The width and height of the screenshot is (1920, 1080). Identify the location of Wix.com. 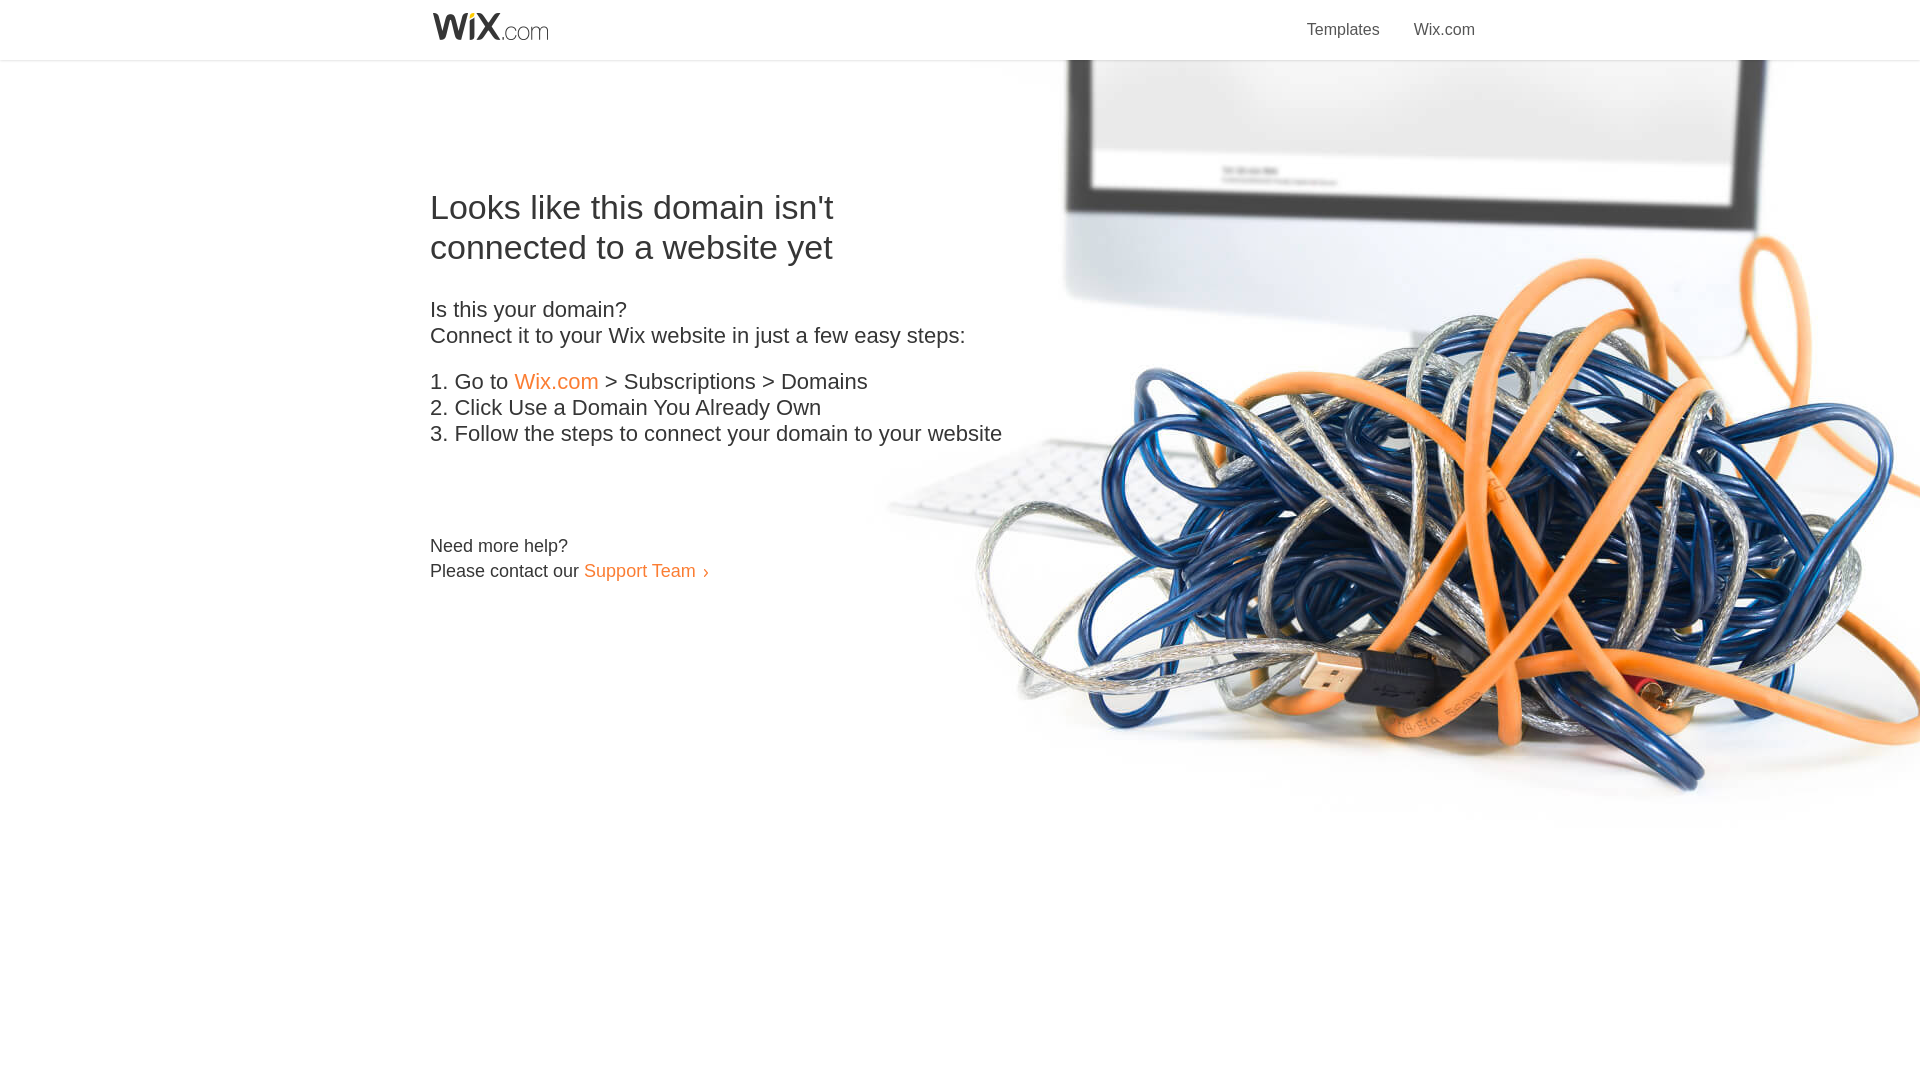
(556, 382).